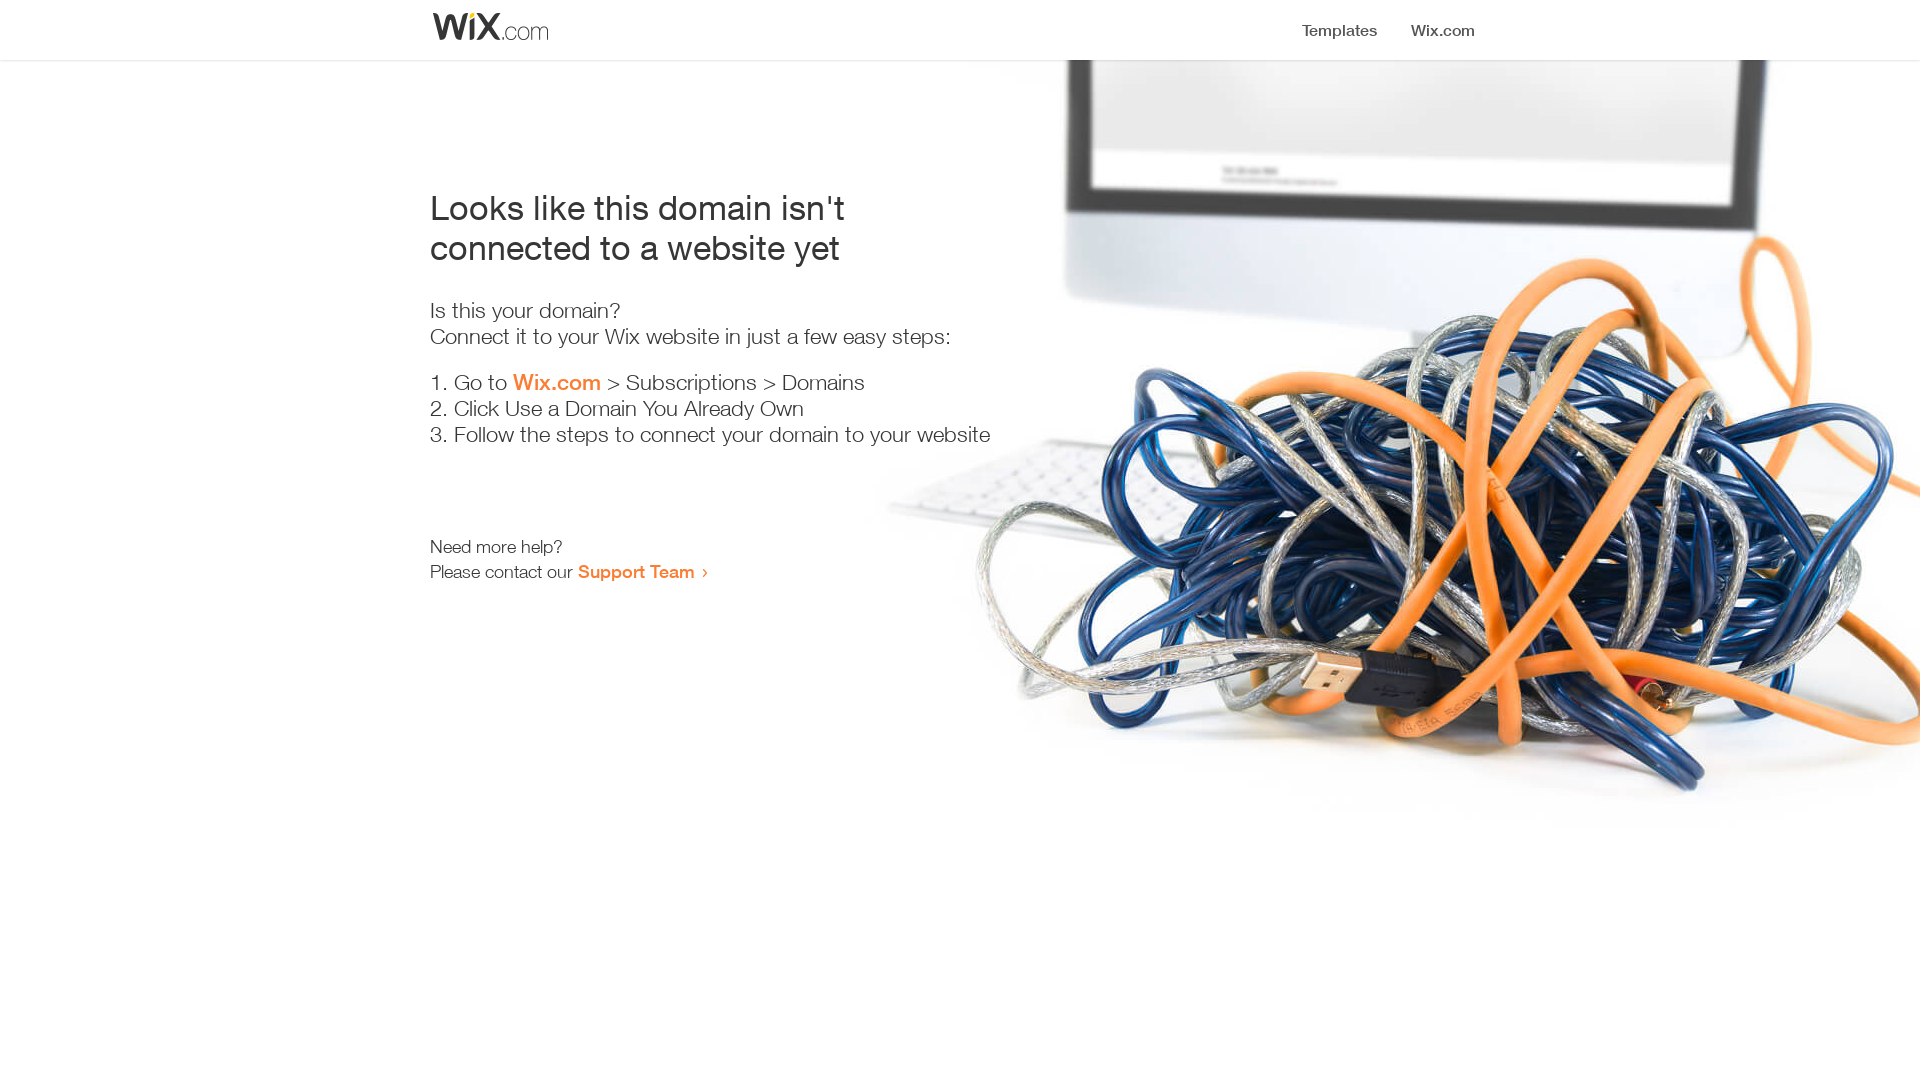 This screenshot has height=1080, width=1920. I want to click on Support Team, so click(636, 571).